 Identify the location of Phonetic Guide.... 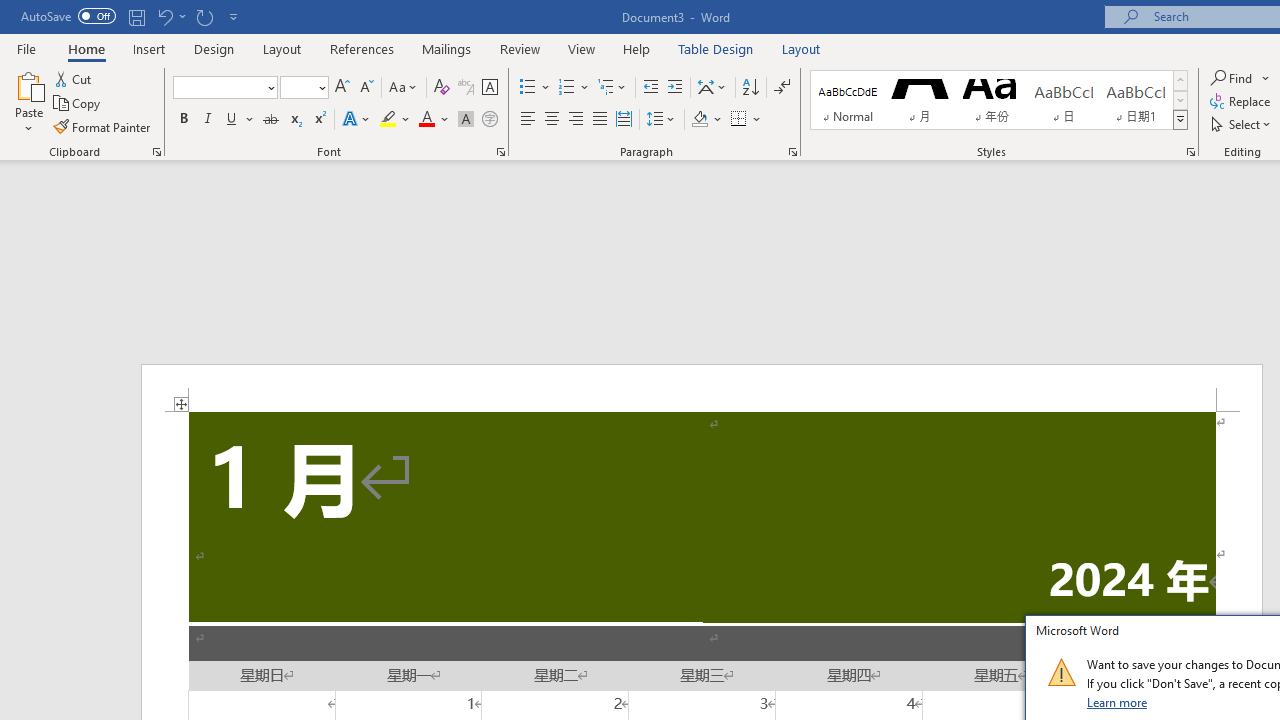
(466, 88).